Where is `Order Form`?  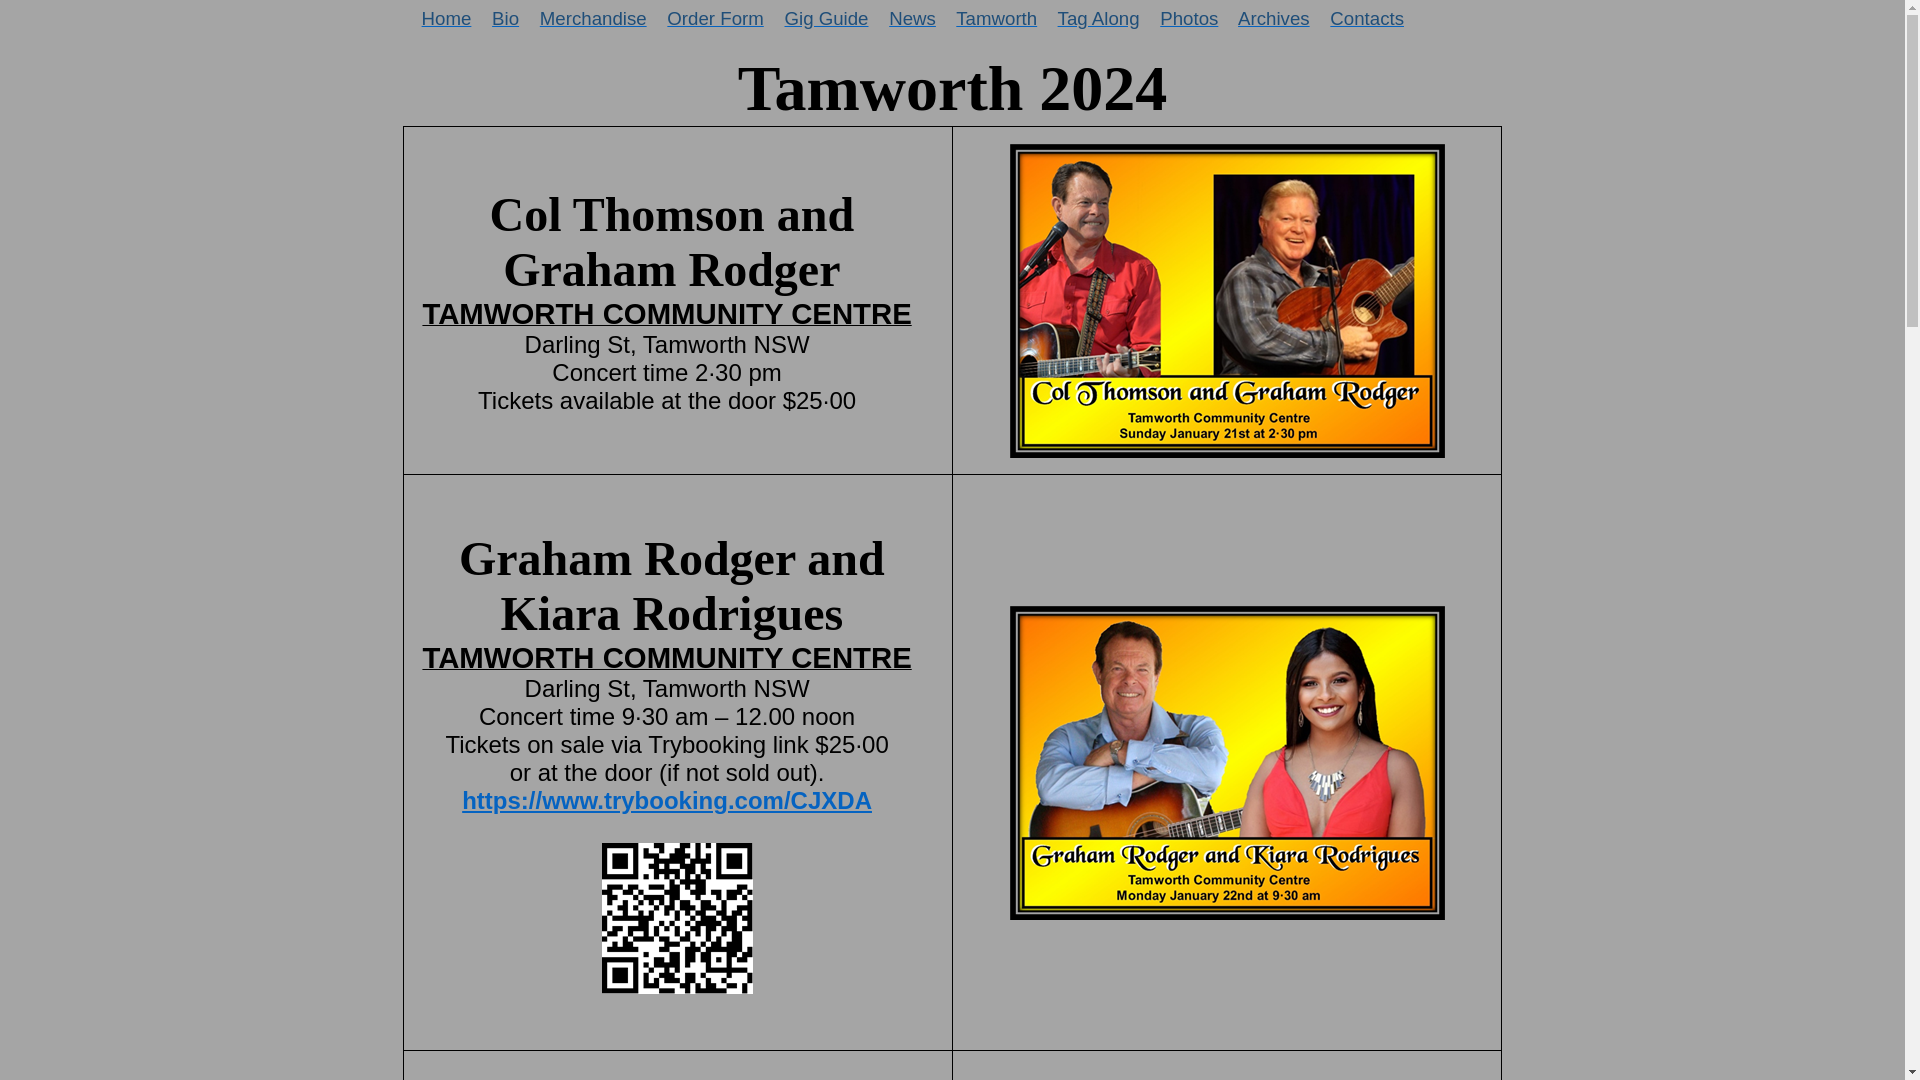
Order Form is located at coordinates (715, 18).